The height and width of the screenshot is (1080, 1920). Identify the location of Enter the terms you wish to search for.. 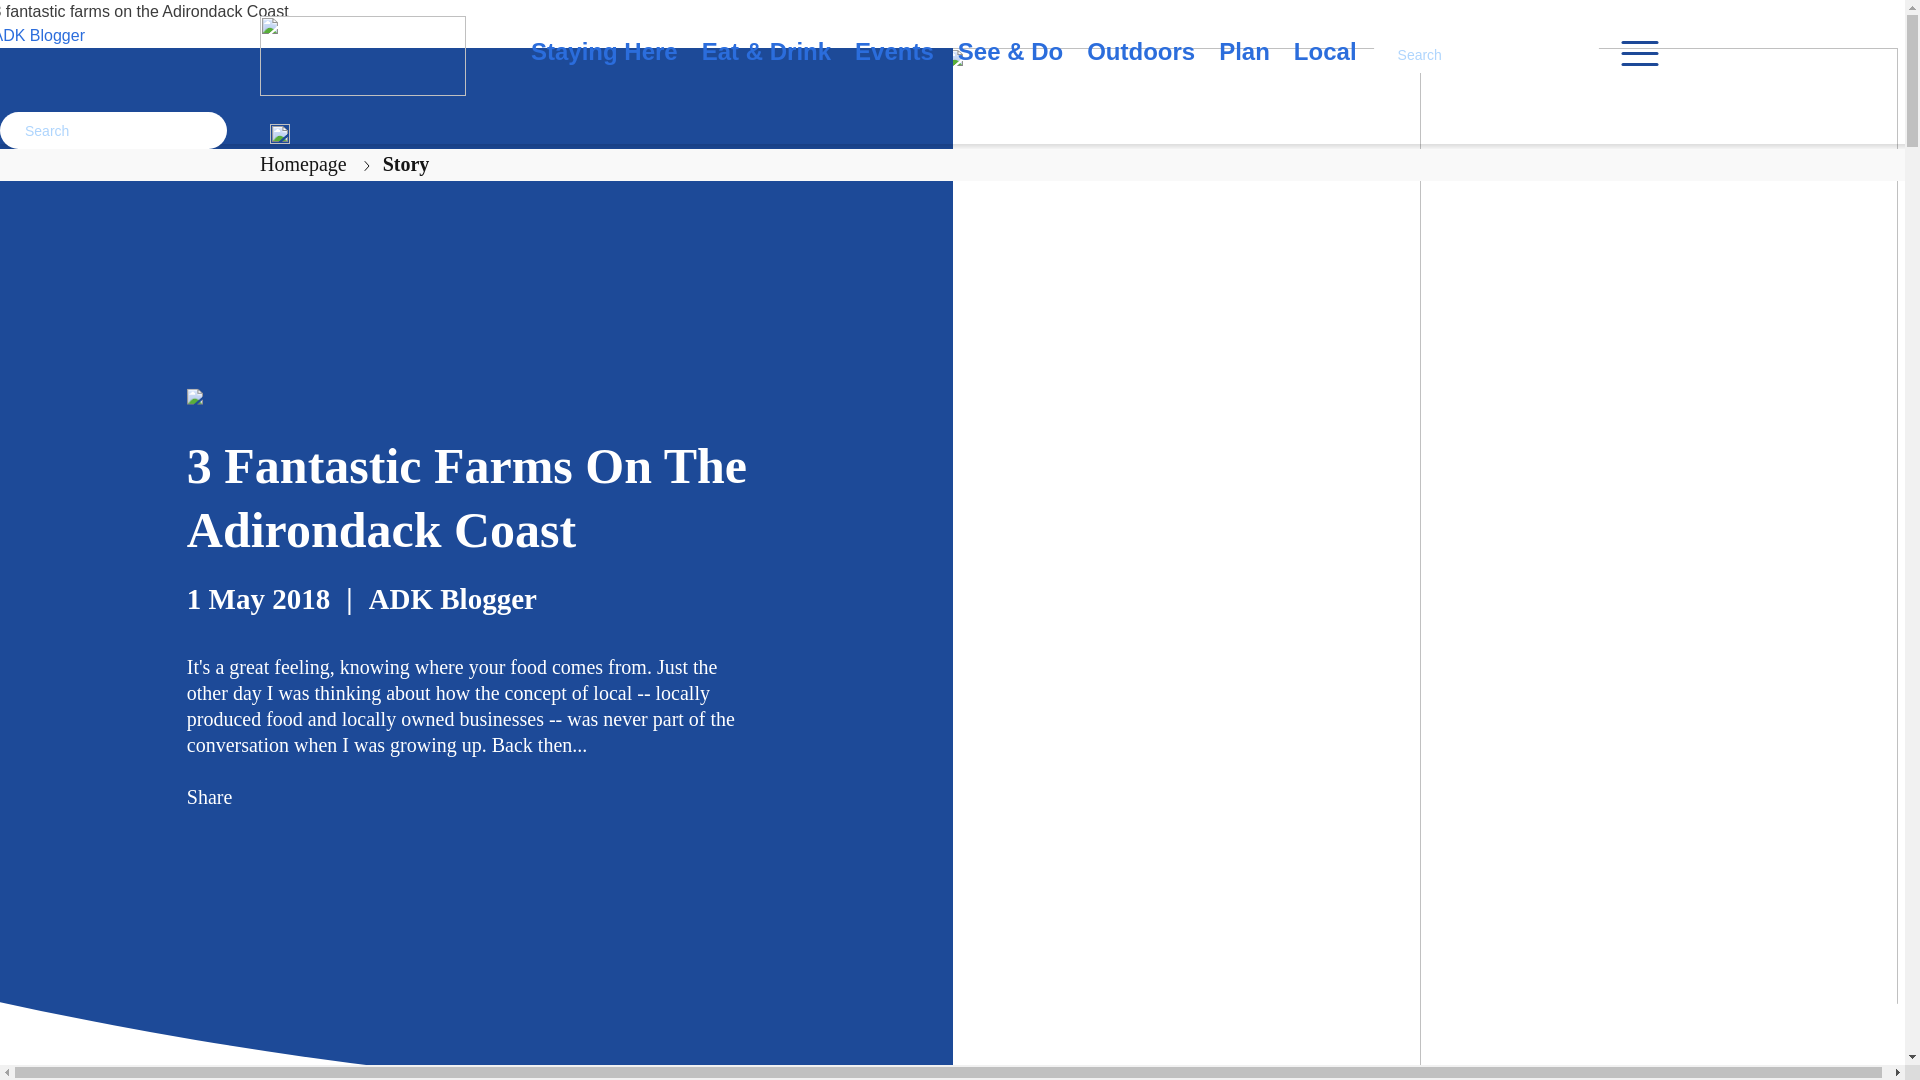
(1486, 54).